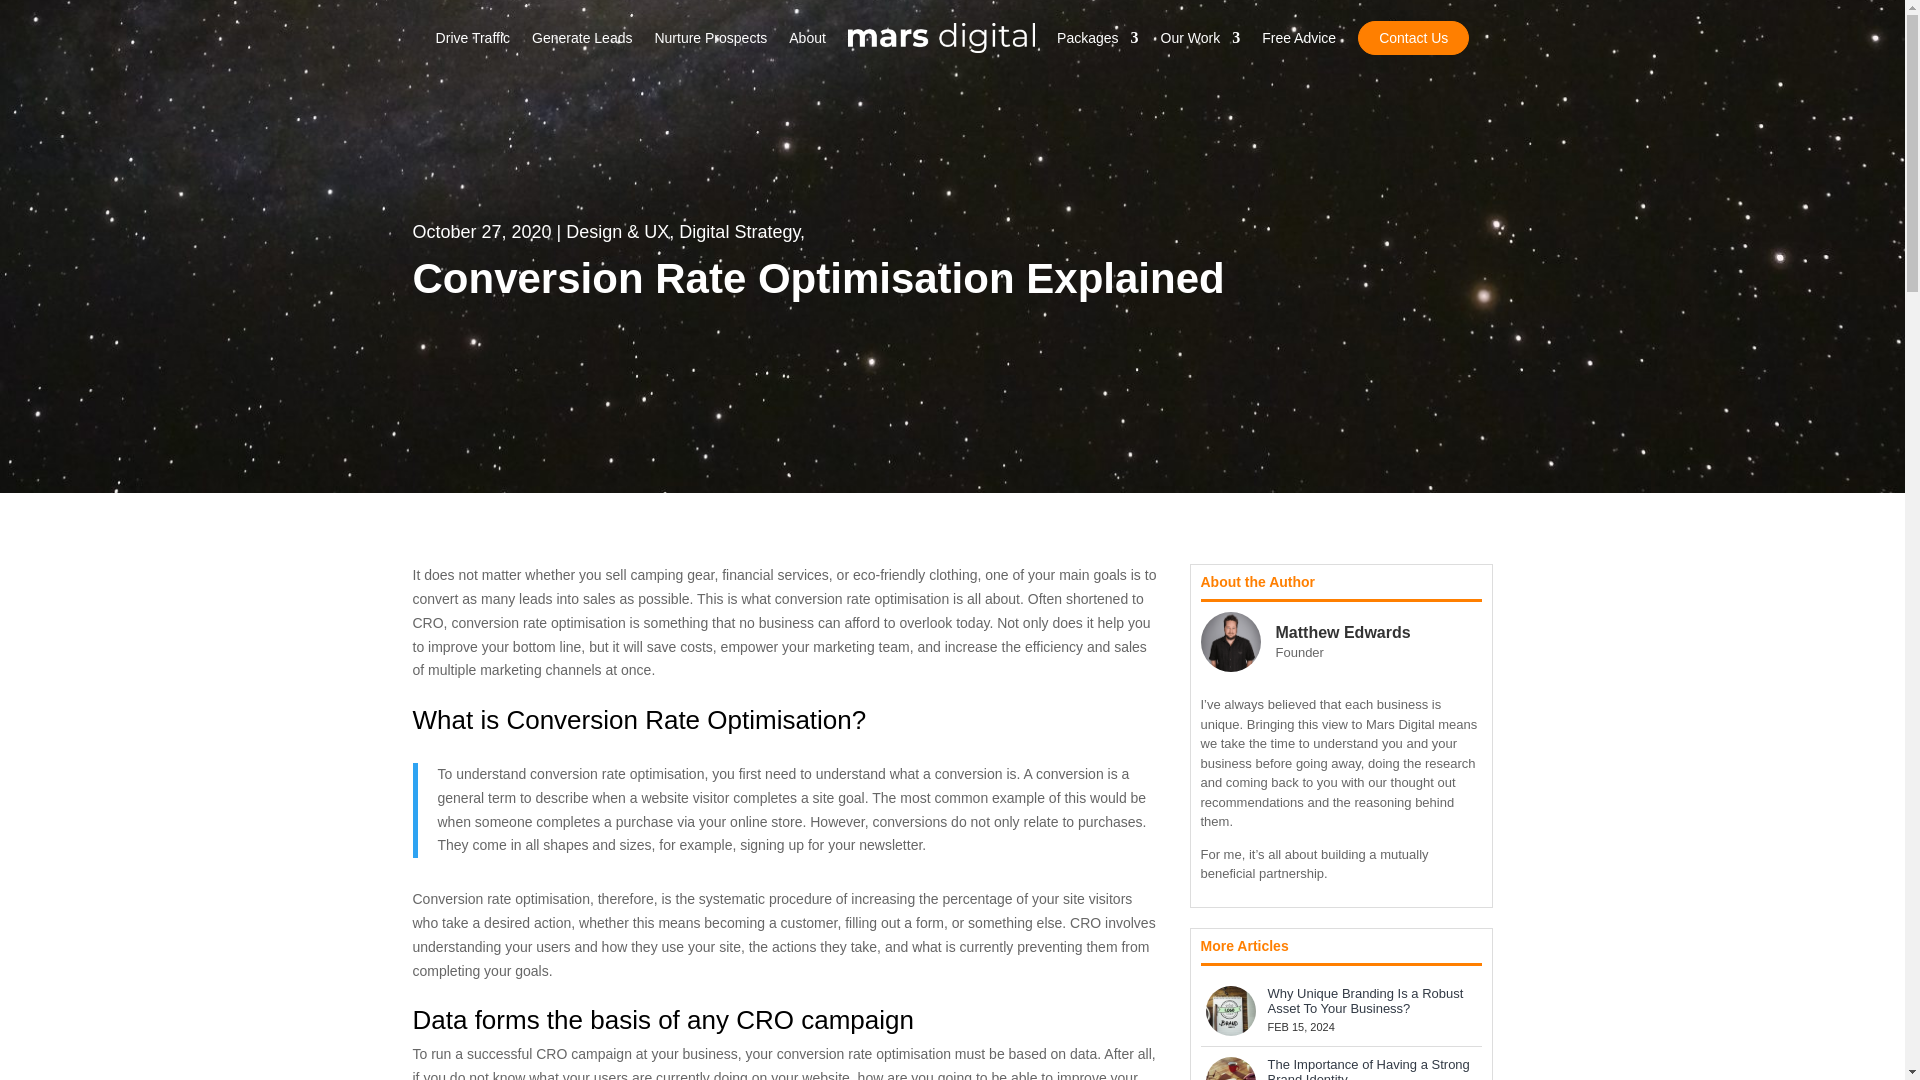 The image size is (1920, 1080). Describe the element at coordinates (1298, 38) in the screenshot. I see `Free Advice` at that location.